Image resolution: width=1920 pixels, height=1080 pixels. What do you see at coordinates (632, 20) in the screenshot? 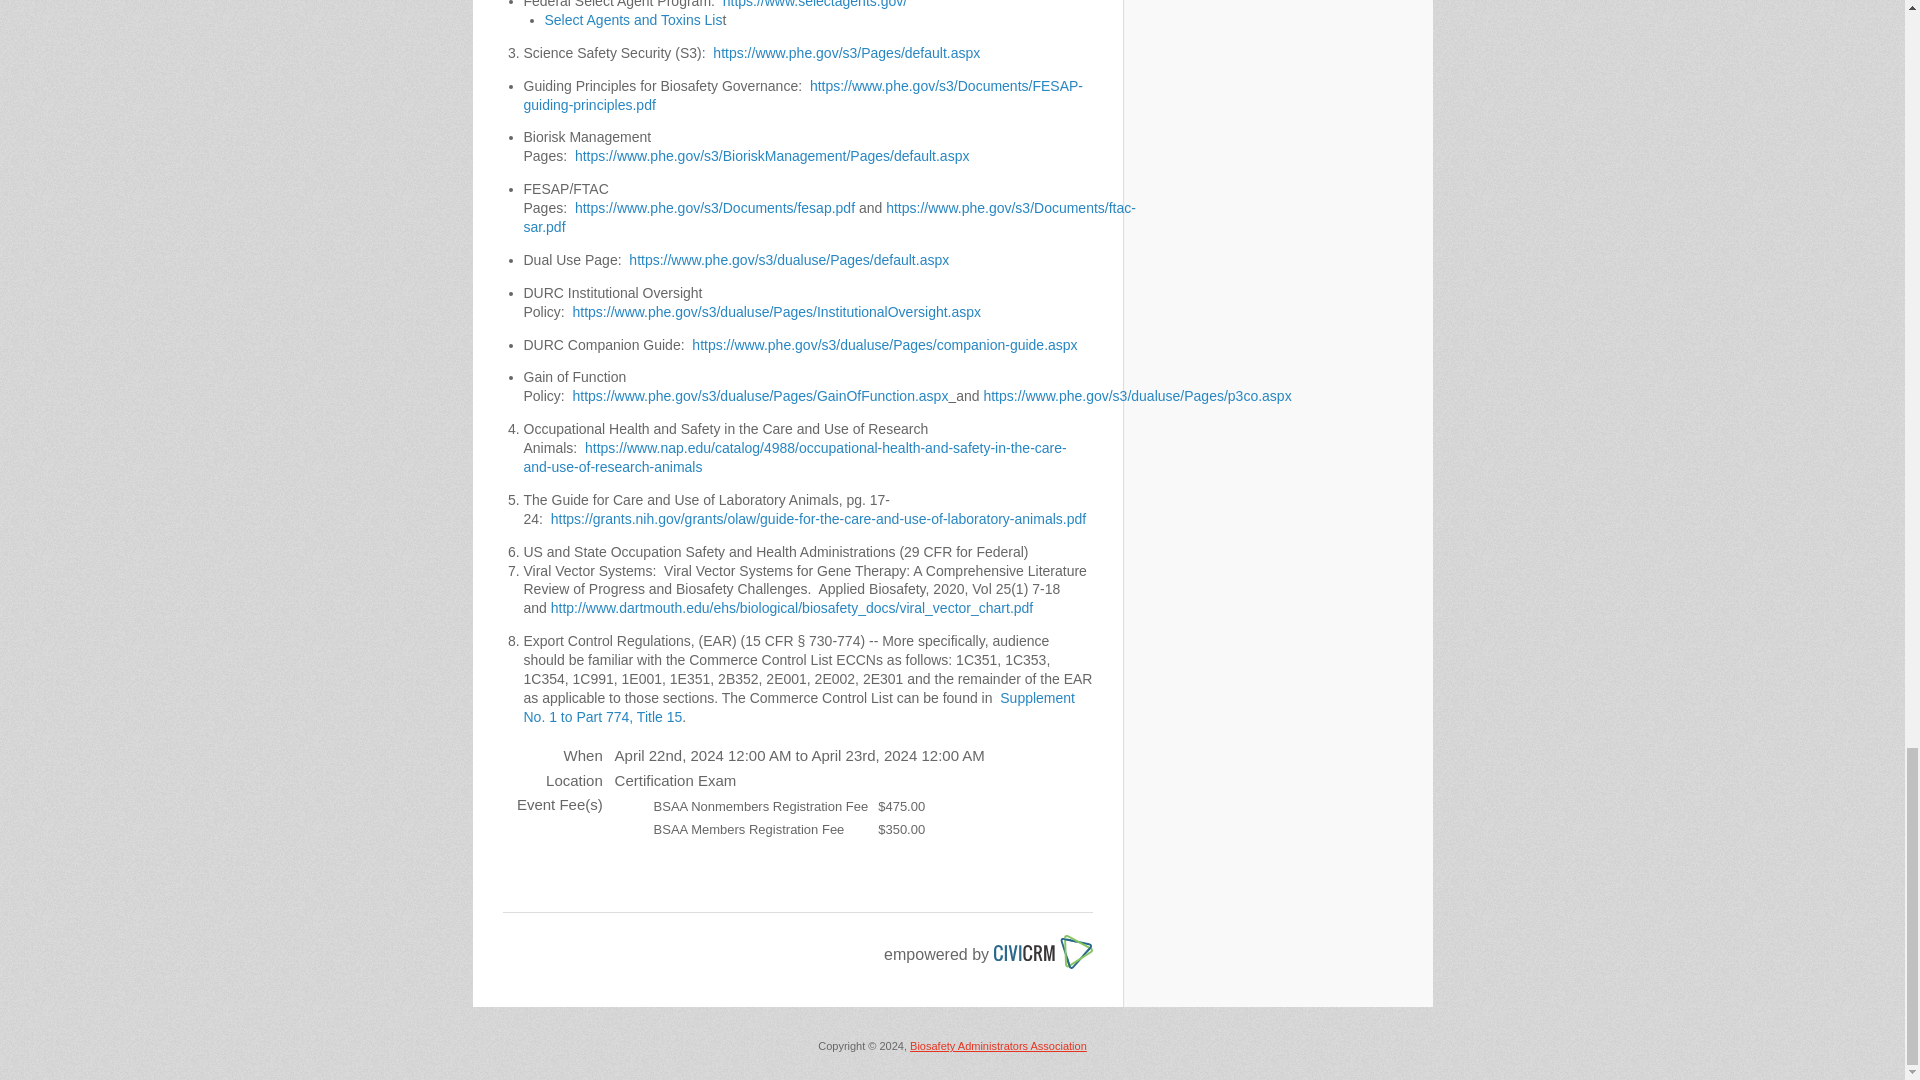
I see `Select Agents and Toxins Lis` at bounding box center [632, 20].